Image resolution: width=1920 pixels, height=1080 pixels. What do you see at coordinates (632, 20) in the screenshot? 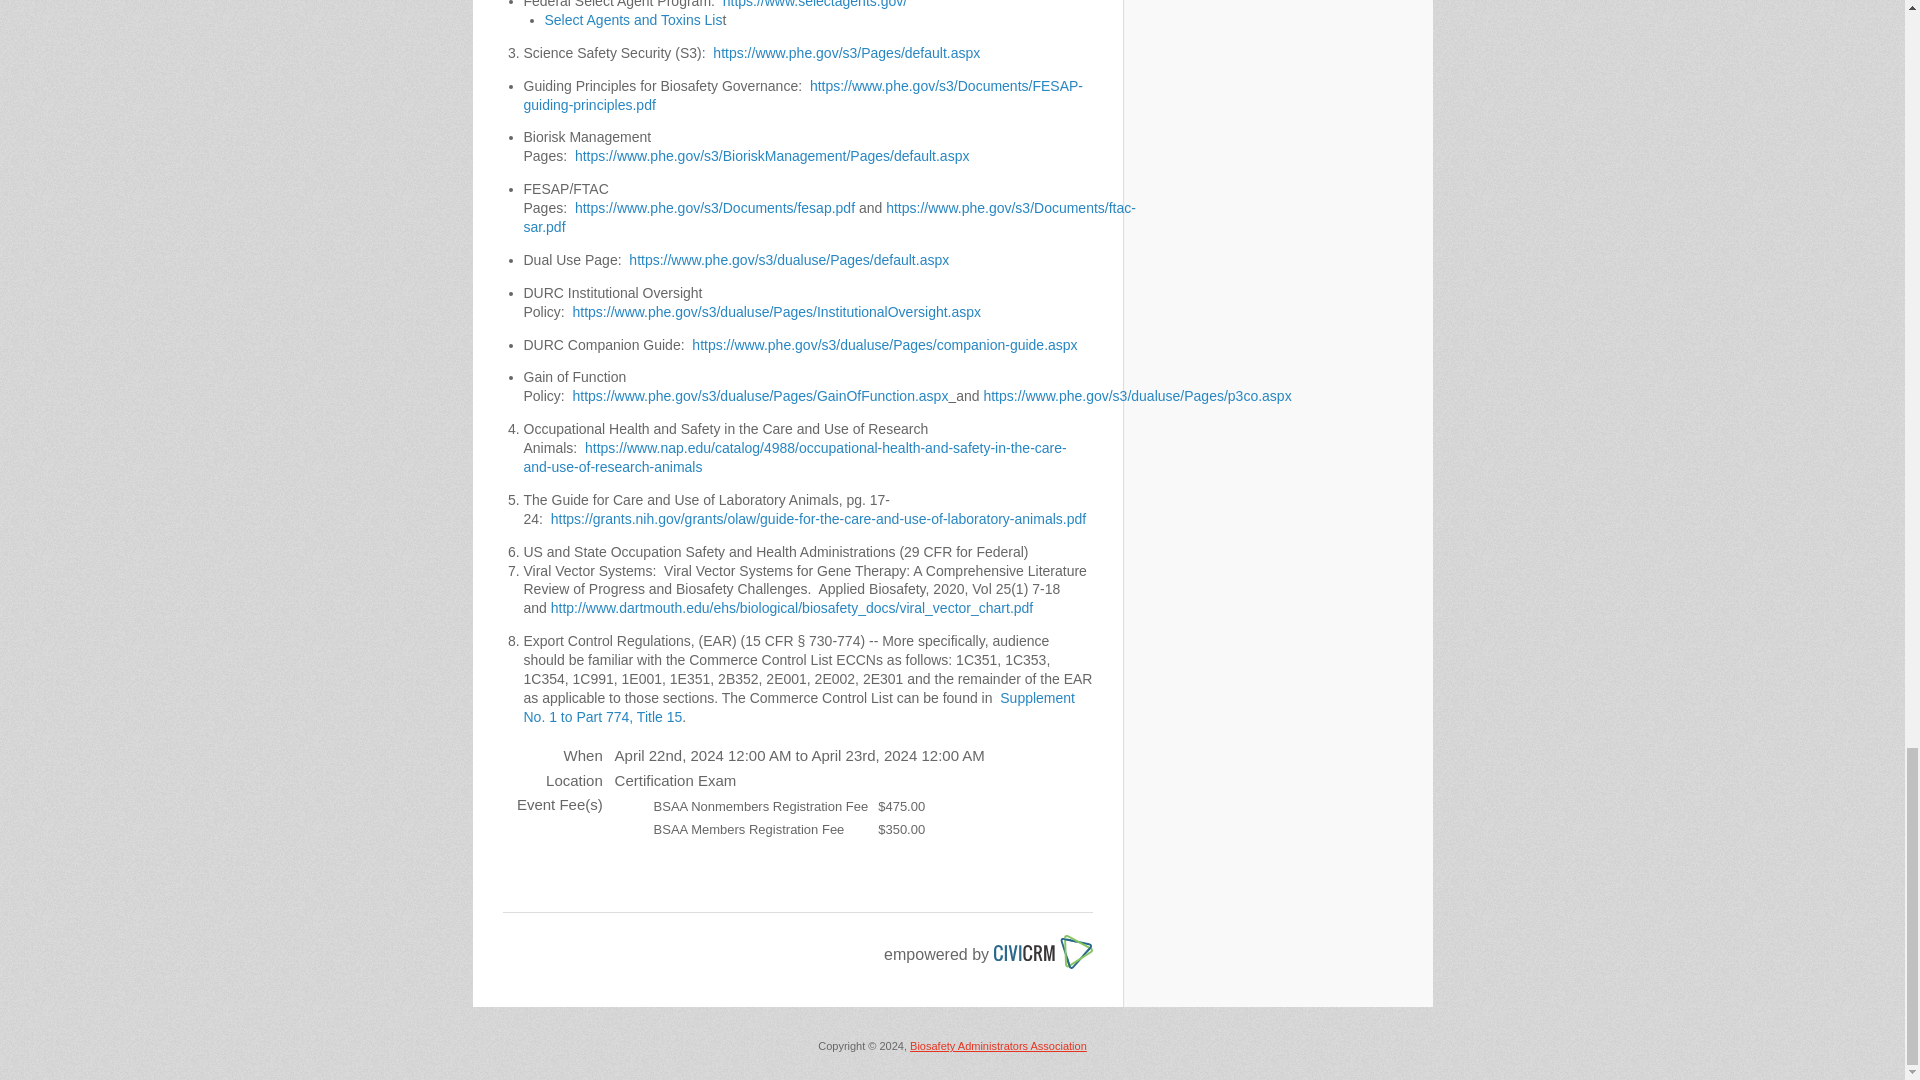
I see `Select Agents and Toxins Lis` at bounding box center [632, 20].